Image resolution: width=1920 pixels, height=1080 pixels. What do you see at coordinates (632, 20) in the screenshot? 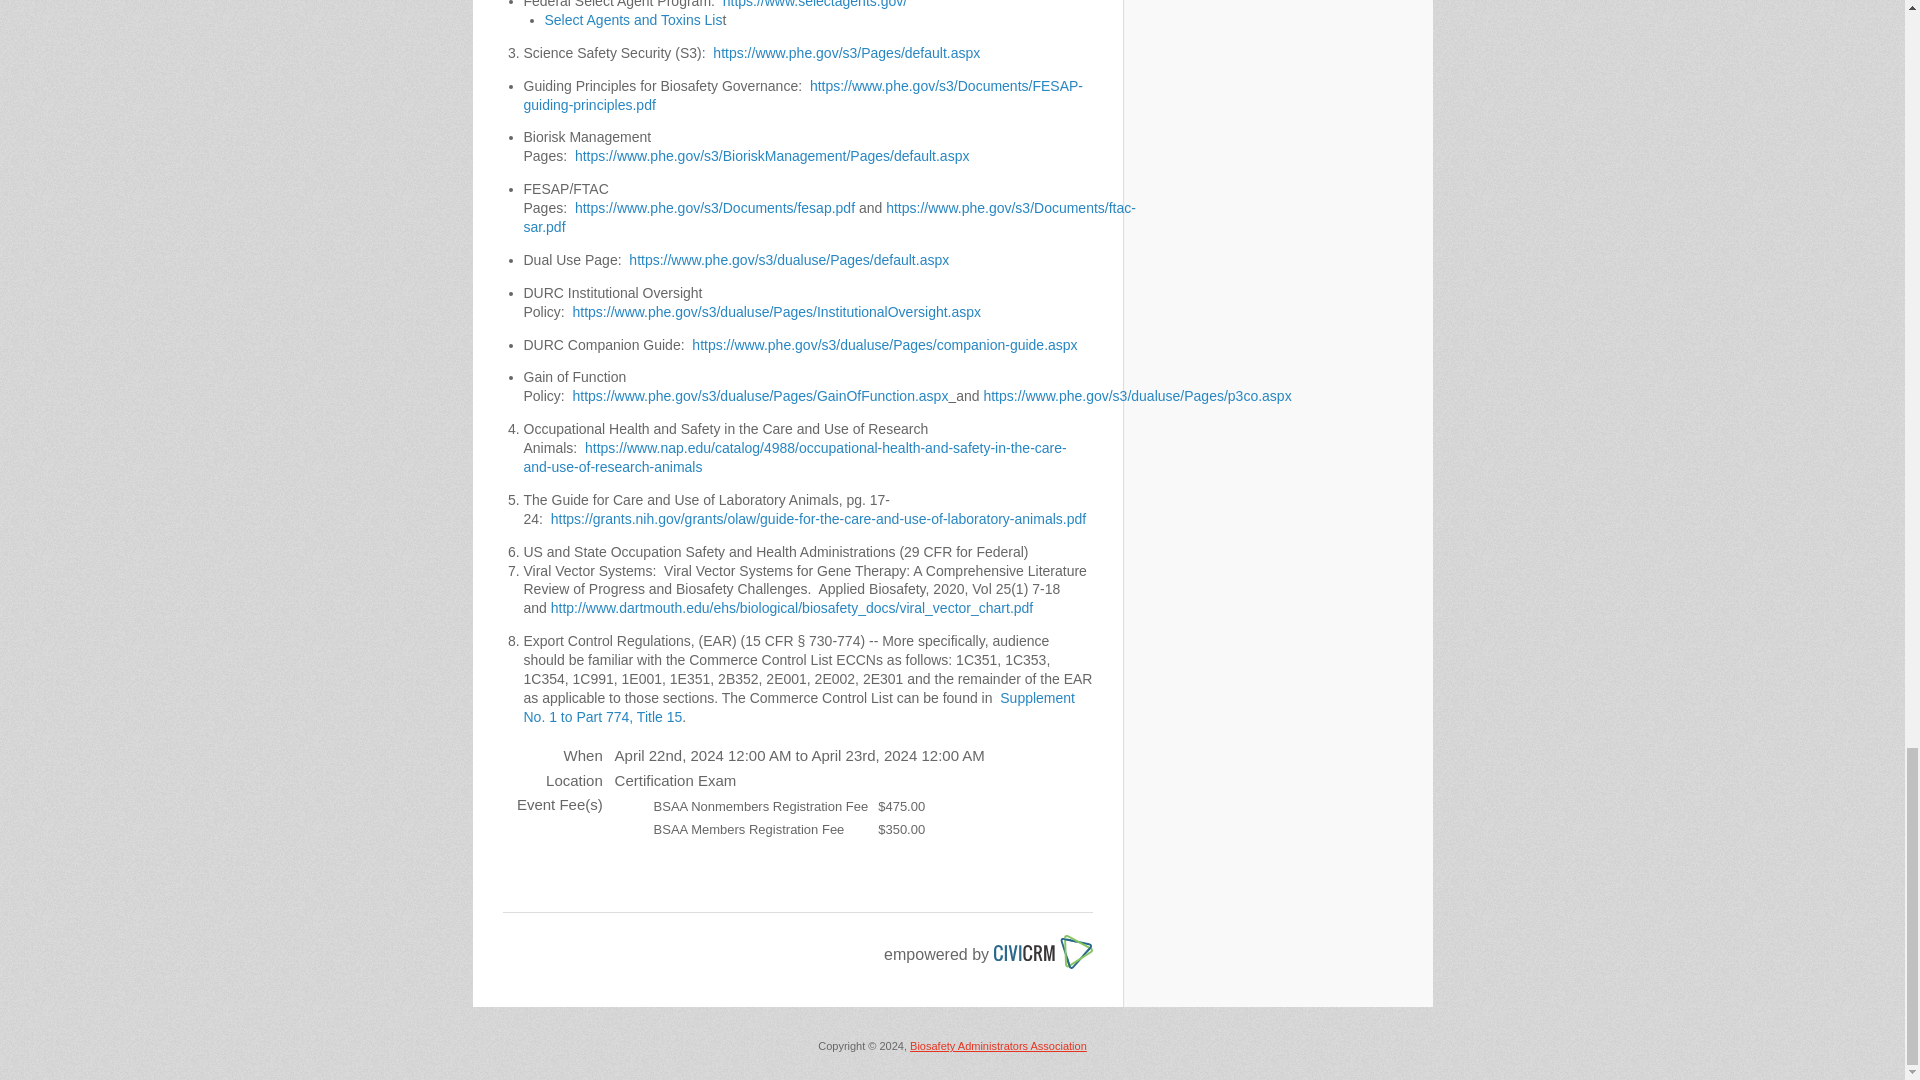
I see `Select Agents and Toxins Lis` at bounding box center [632, 20].